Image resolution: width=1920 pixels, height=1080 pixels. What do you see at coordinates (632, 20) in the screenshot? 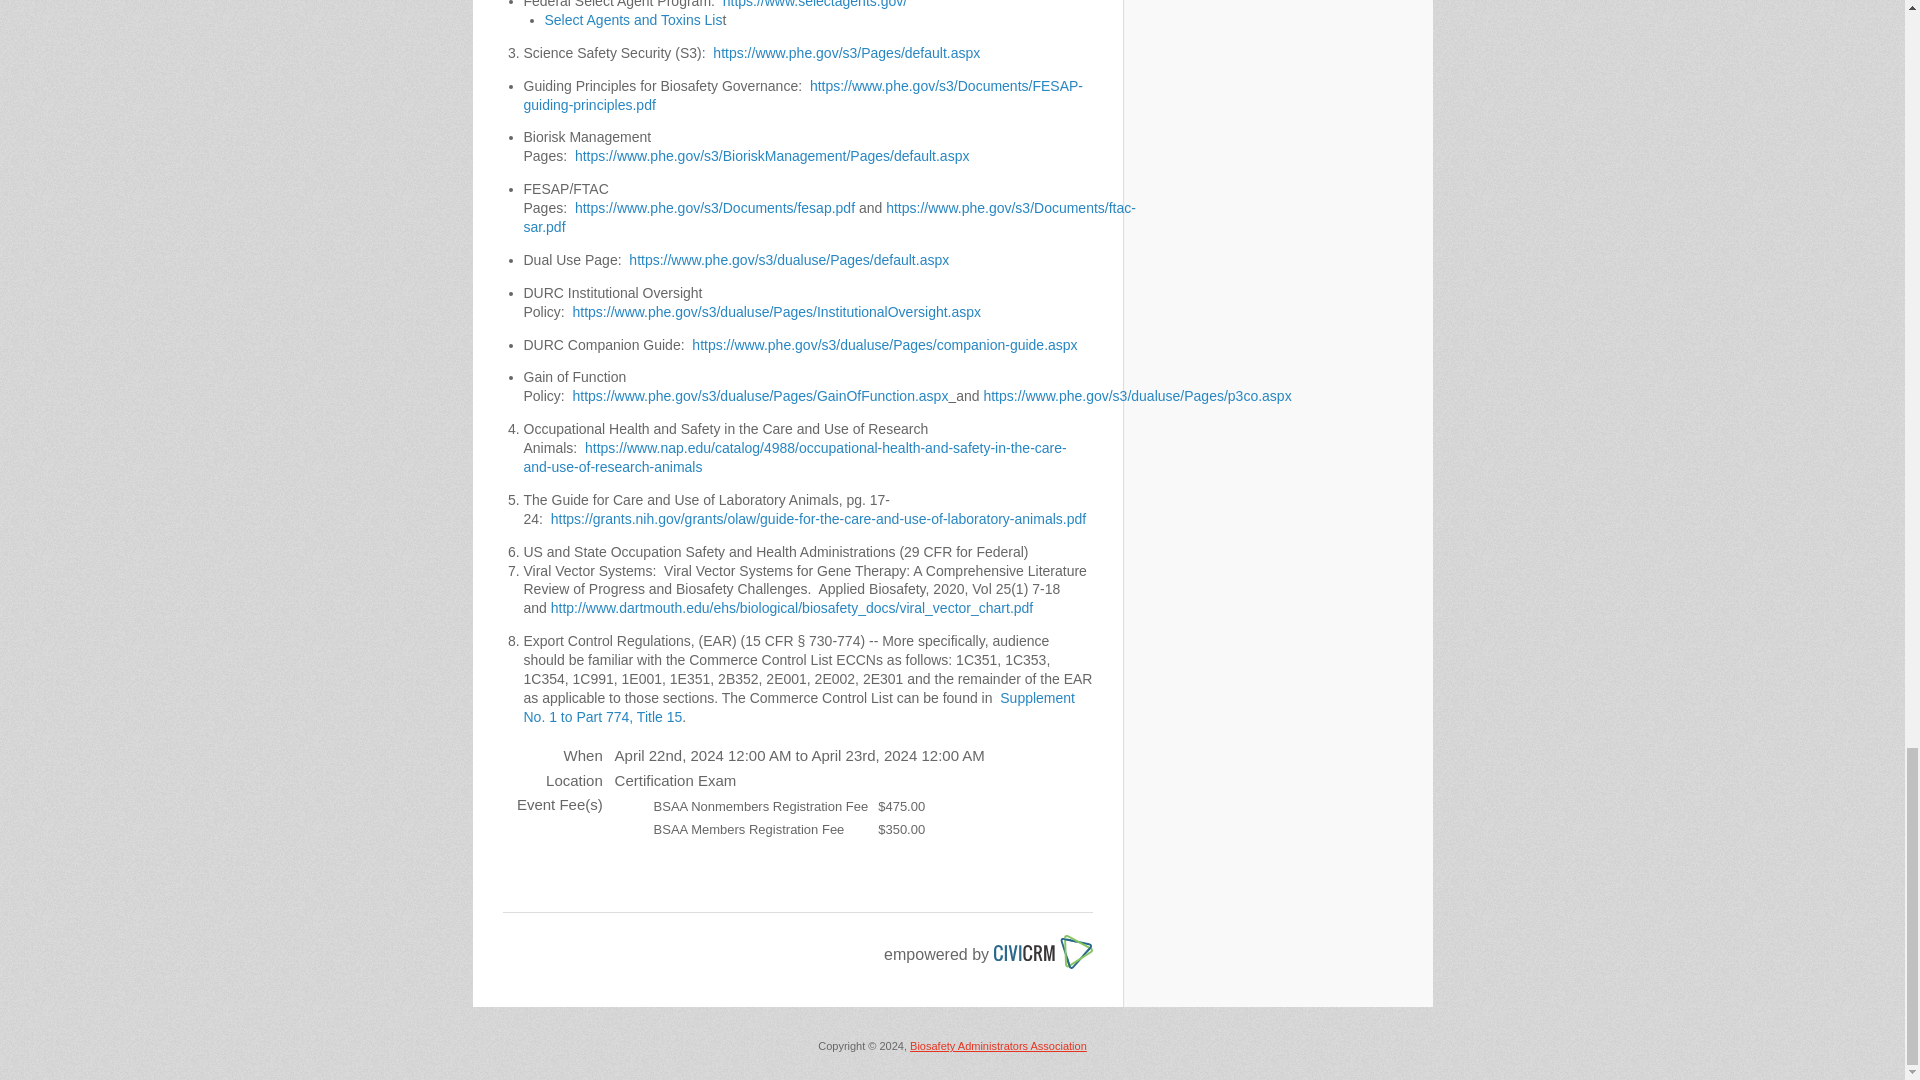
I see `Select Agents and Toxins Lis` at bounding box center [632, 20].